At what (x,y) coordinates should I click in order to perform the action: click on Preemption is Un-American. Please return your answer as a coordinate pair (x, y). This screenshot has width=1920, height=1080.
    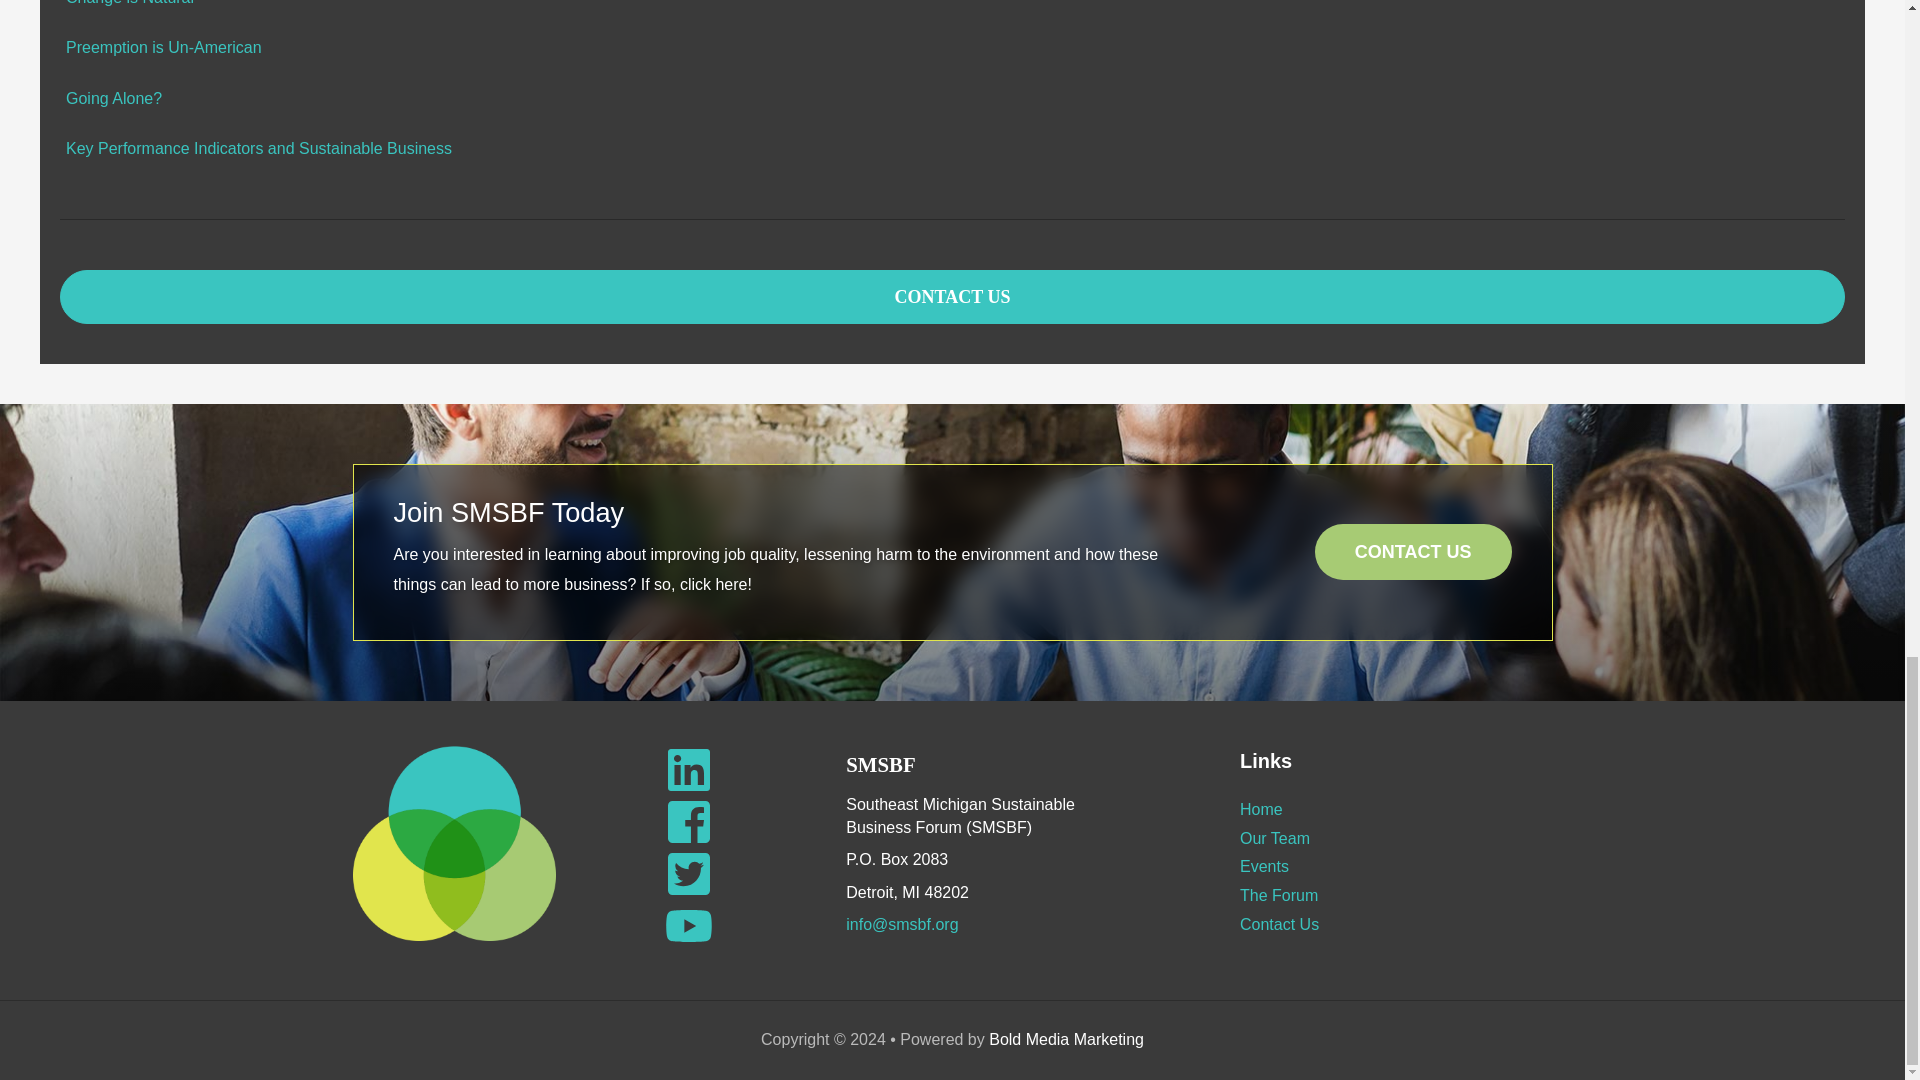
    Looking at the image, I should click on (163, 47).